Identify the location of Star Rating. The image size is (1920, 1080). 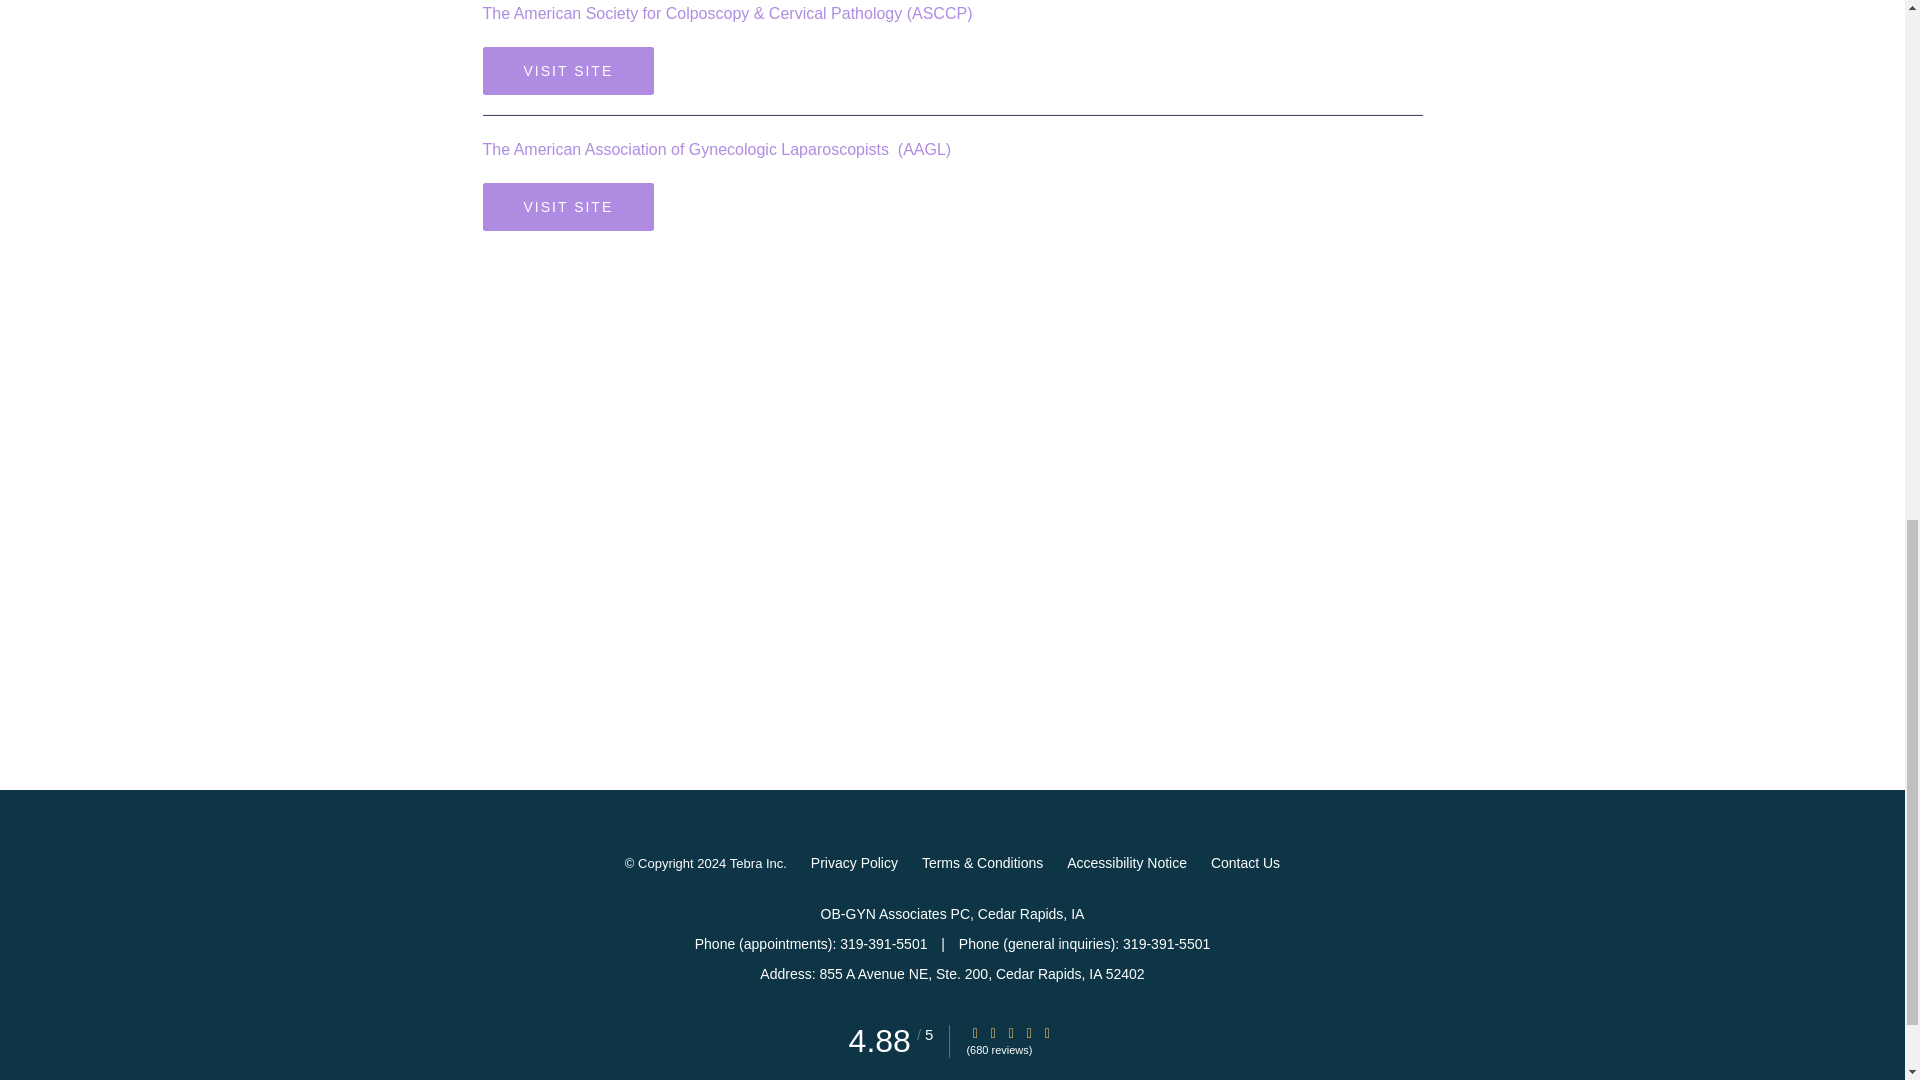
(1028, 1034).